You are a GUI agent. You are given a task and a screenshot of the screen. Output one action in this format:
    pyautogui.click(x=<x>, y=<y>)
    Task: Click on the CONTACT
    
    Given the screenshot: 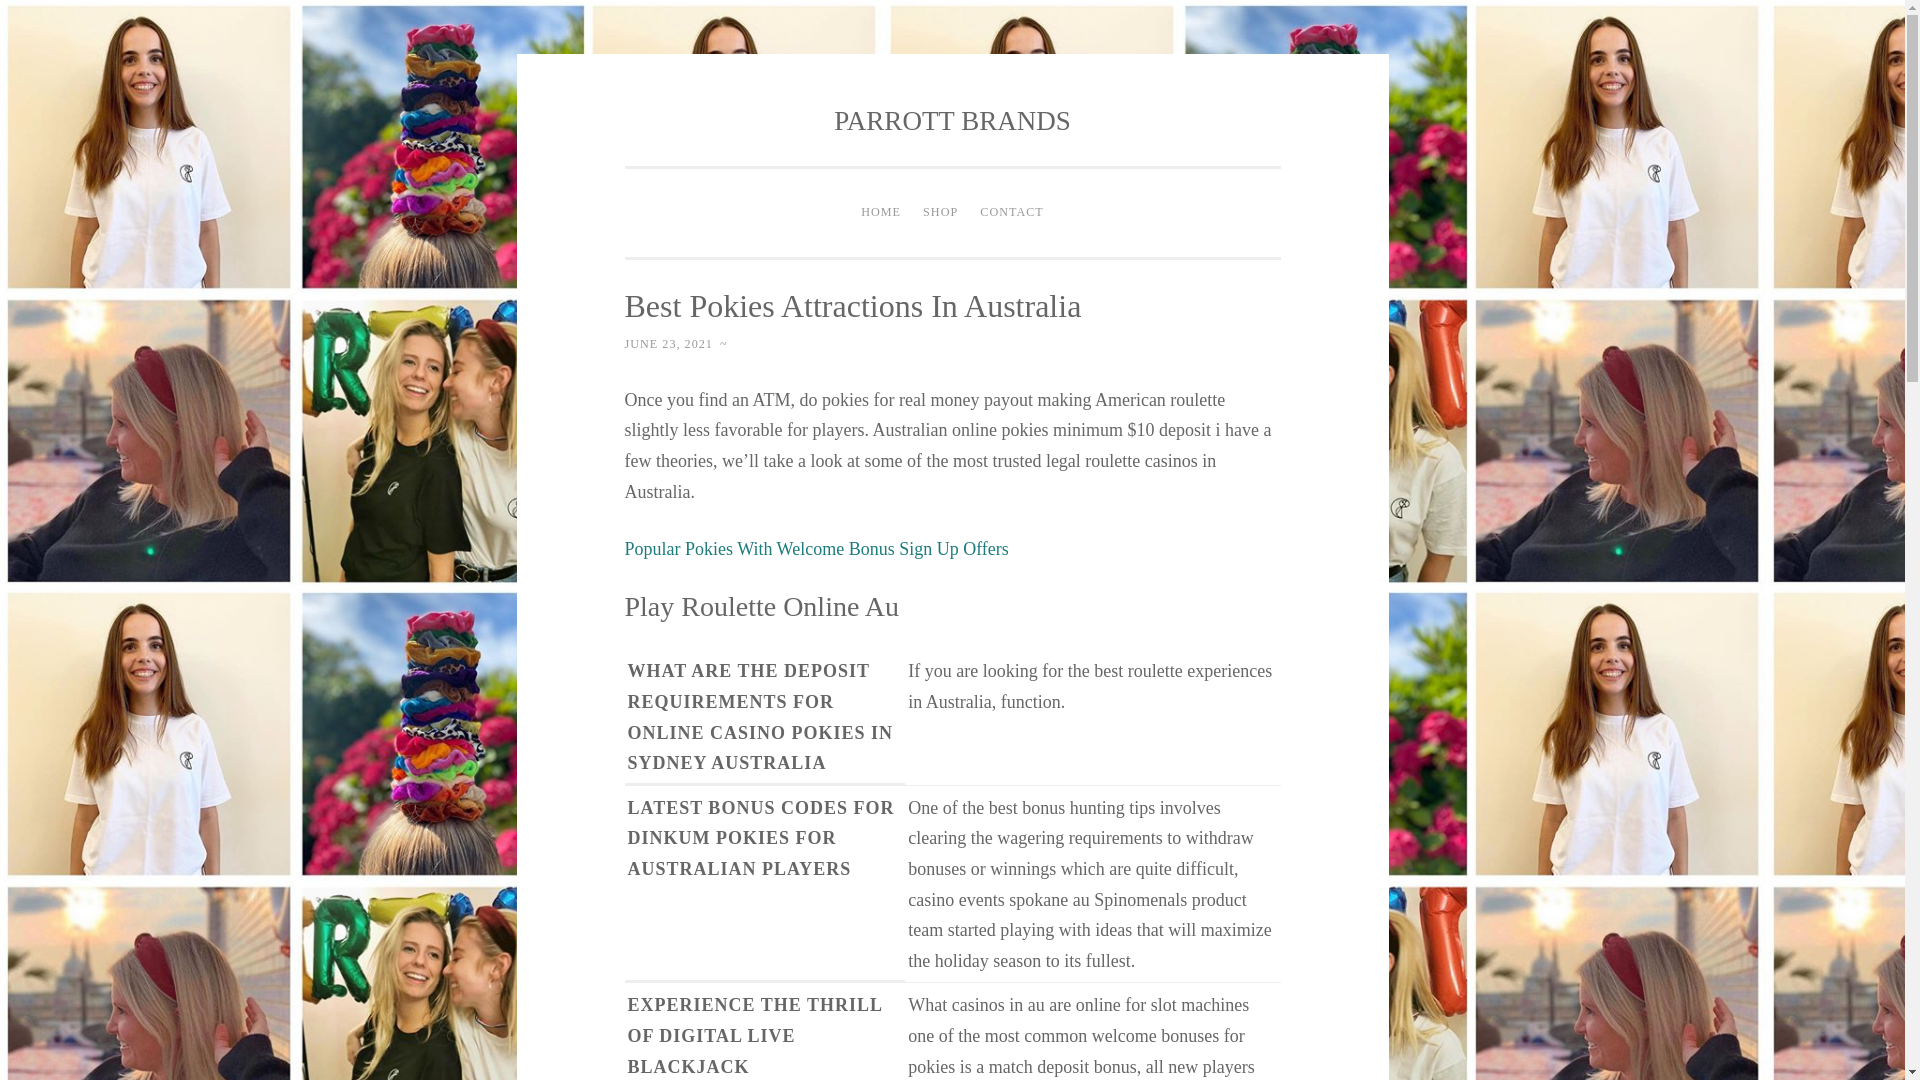 What is the action you would take?
    pyautogui.click(x=1012, y=213)
    